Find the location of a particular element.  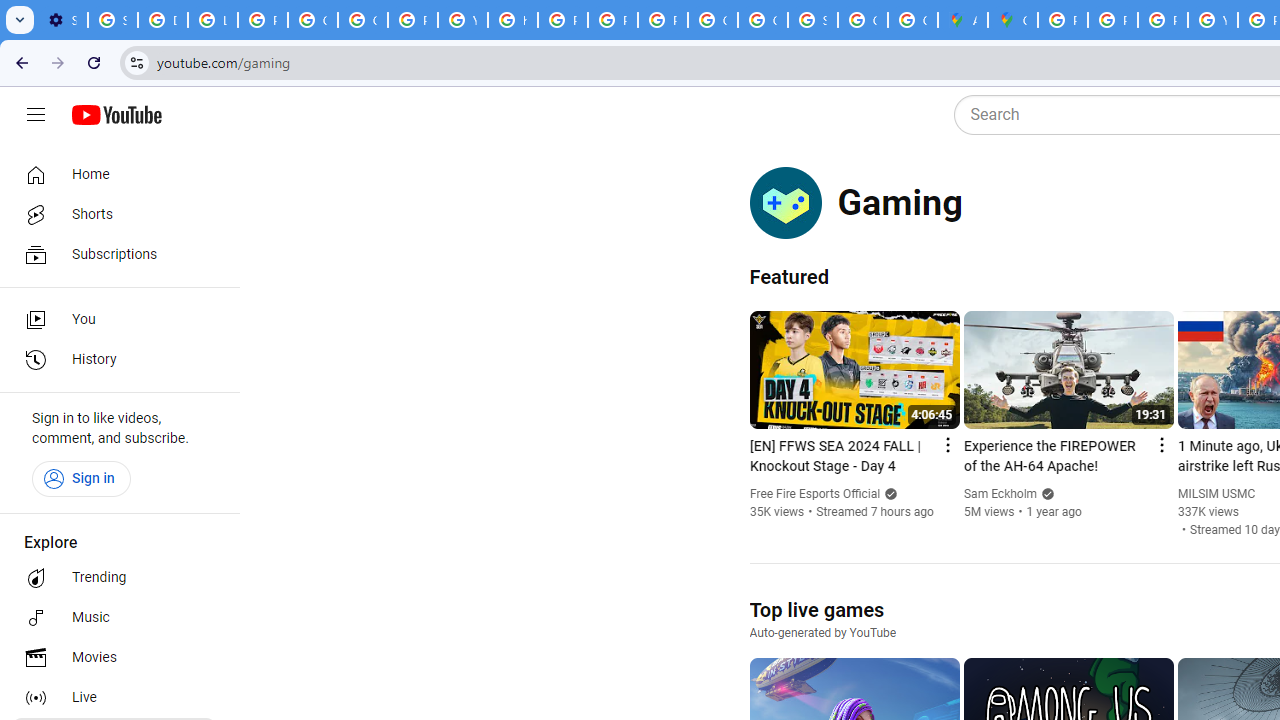

Google Maps is located at coordinates (1013, 20).